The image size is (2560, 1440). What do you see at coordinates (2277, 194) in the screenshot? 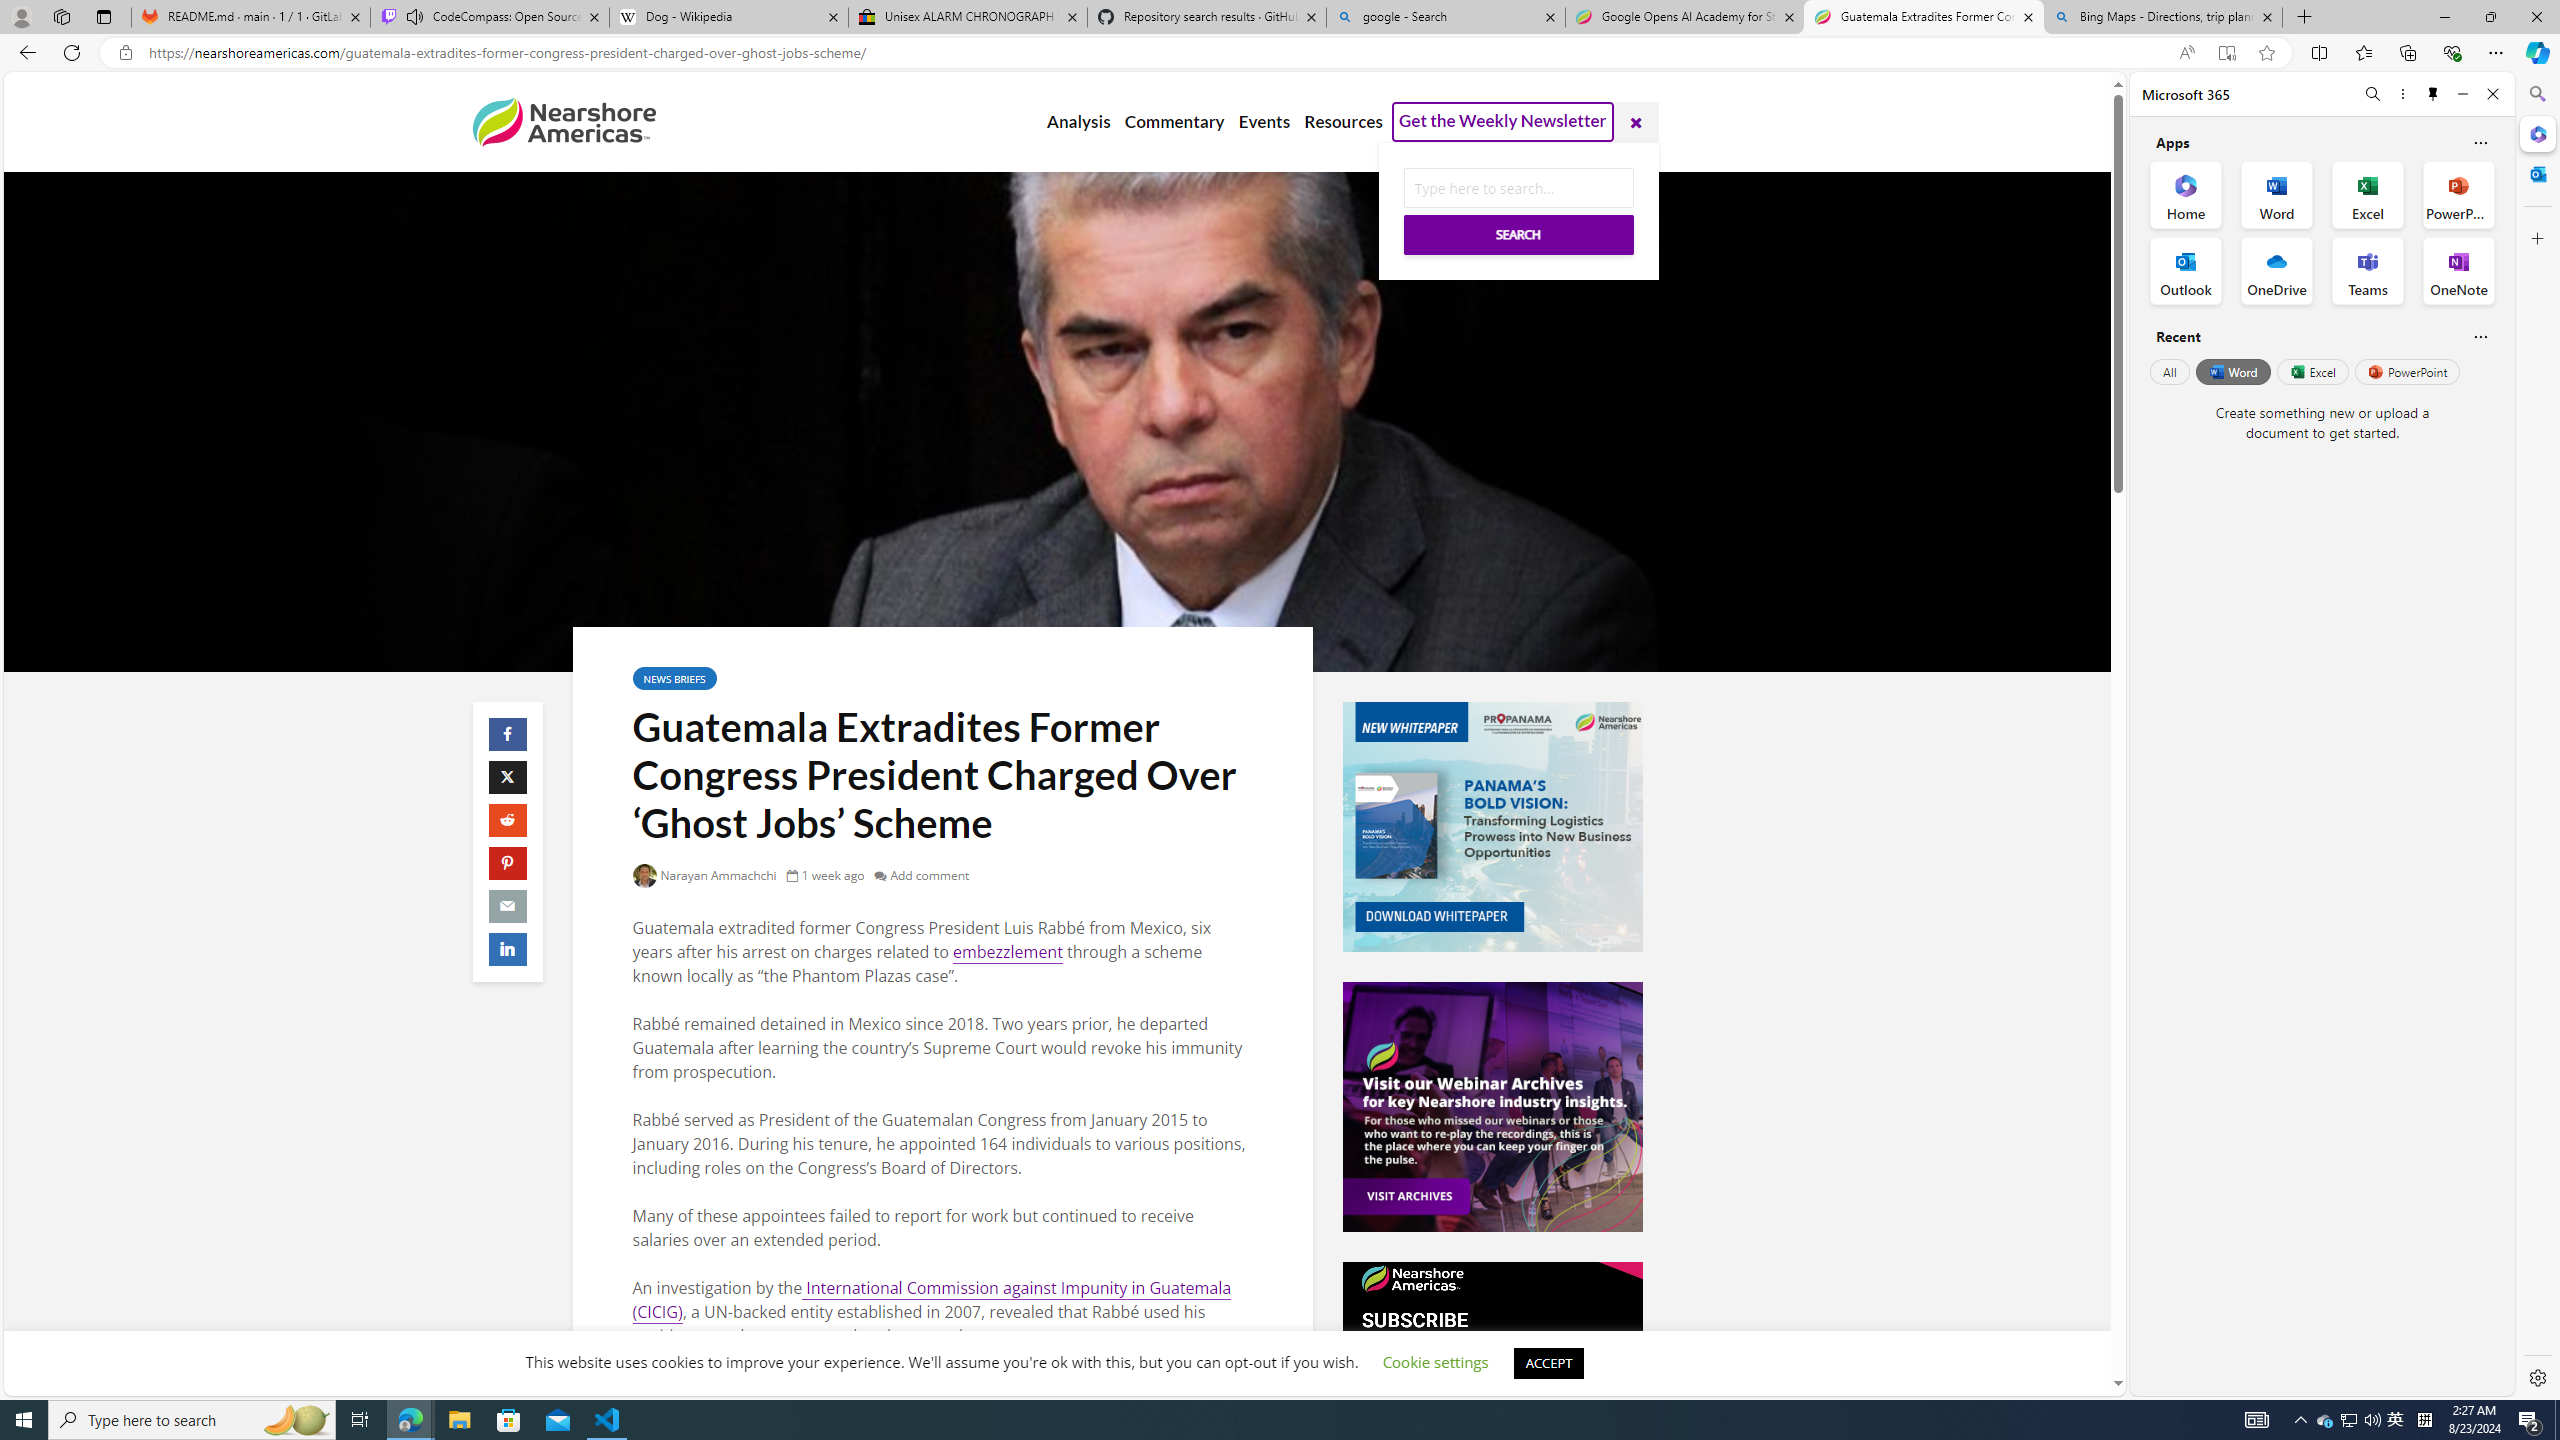
I see `Word Office App` at bounding box center [2277, 194].